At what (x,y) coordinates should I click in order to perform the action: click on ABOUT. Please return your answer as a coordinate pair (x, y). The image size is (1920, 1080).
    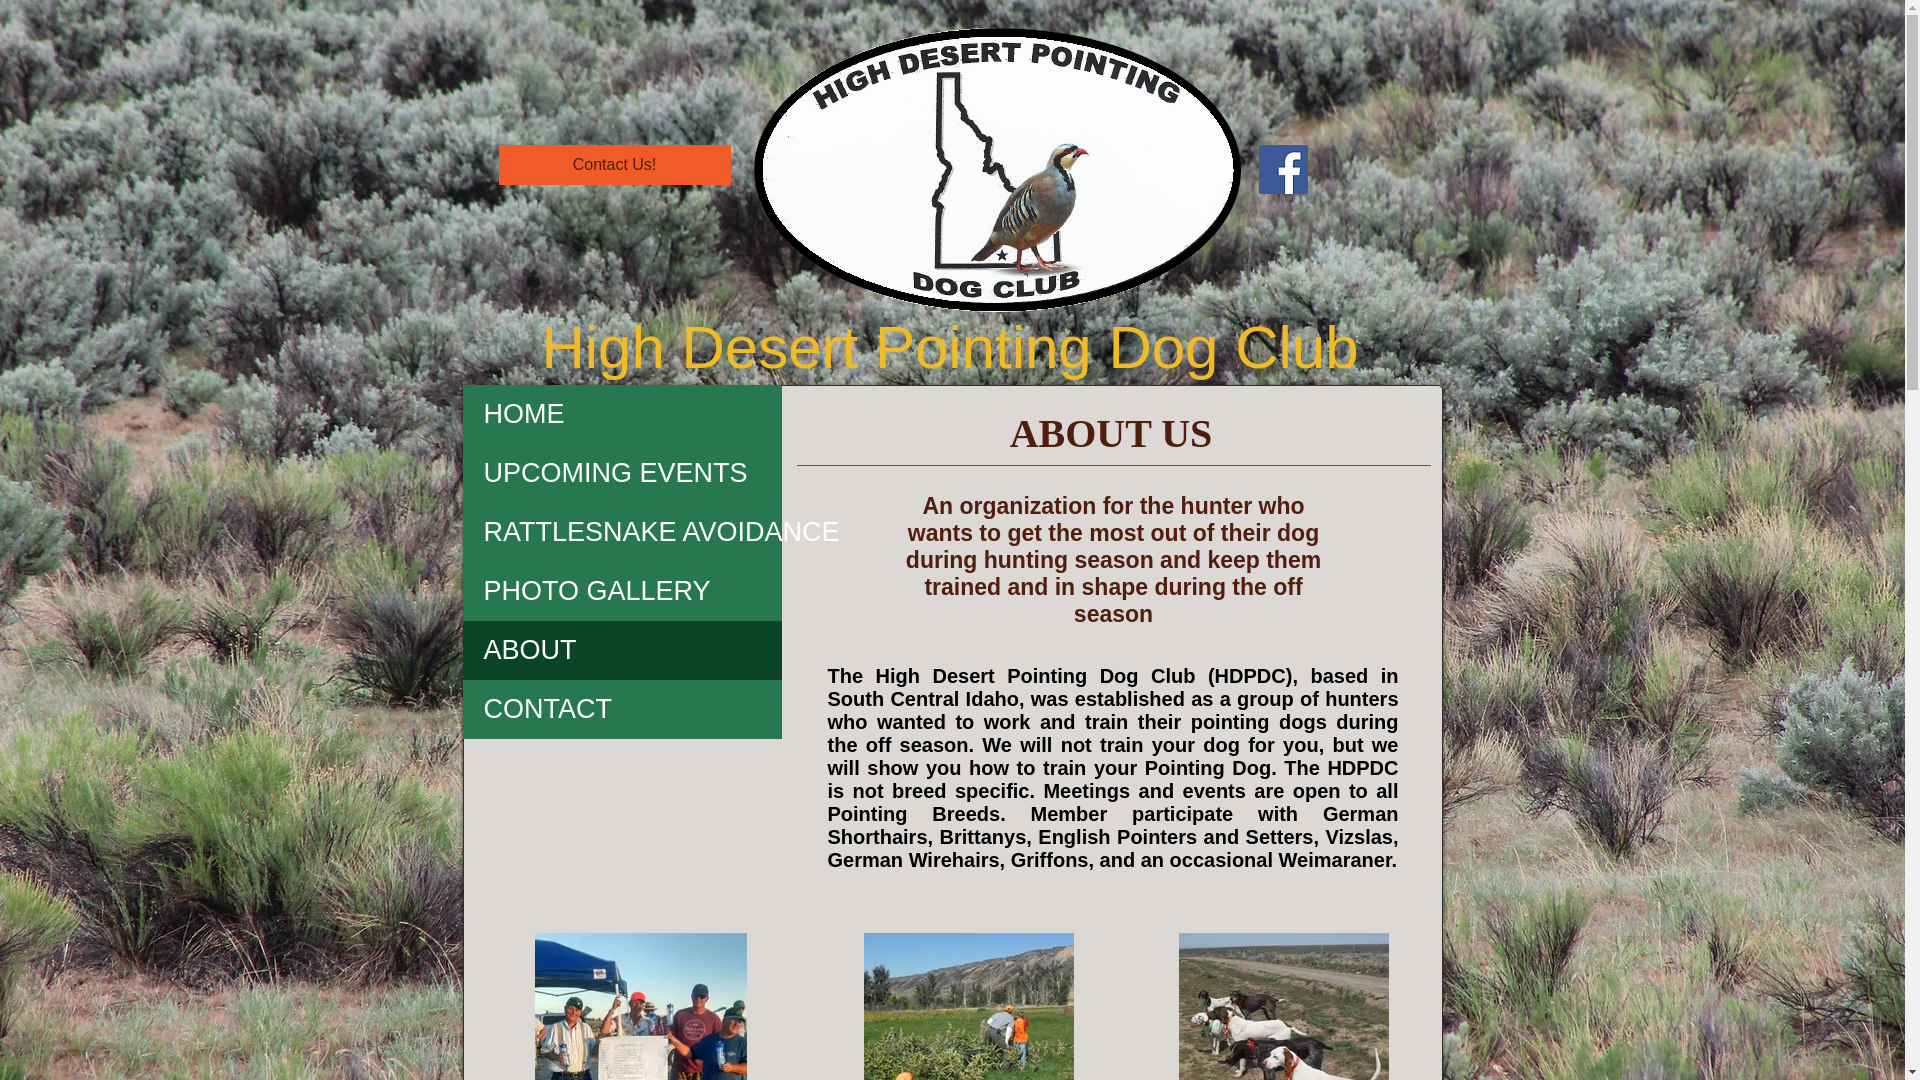
    Looking at the image, I should click on (622, 650).